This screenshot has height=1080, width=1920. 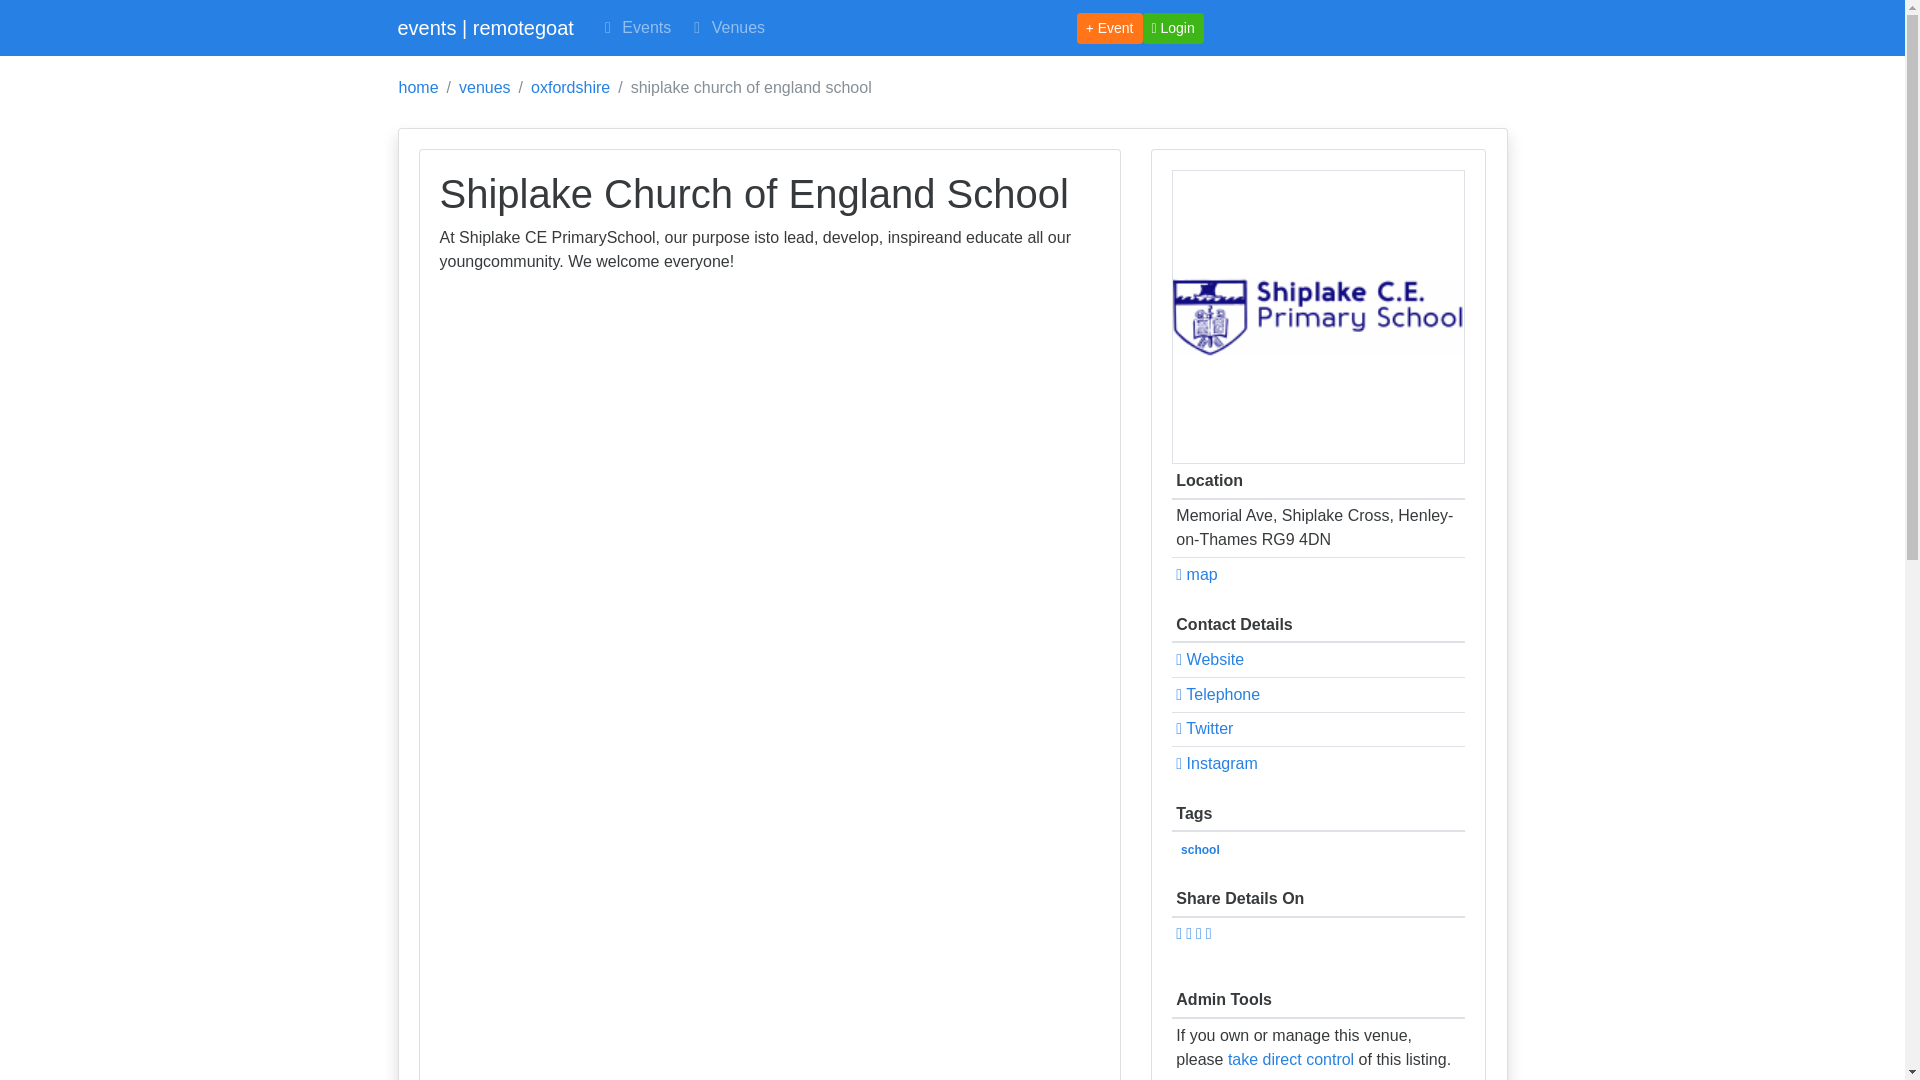 What do you see at coordinates (1216, 763) in the screenshot?
I see `Instagram` at bounding box center [1216, 763].